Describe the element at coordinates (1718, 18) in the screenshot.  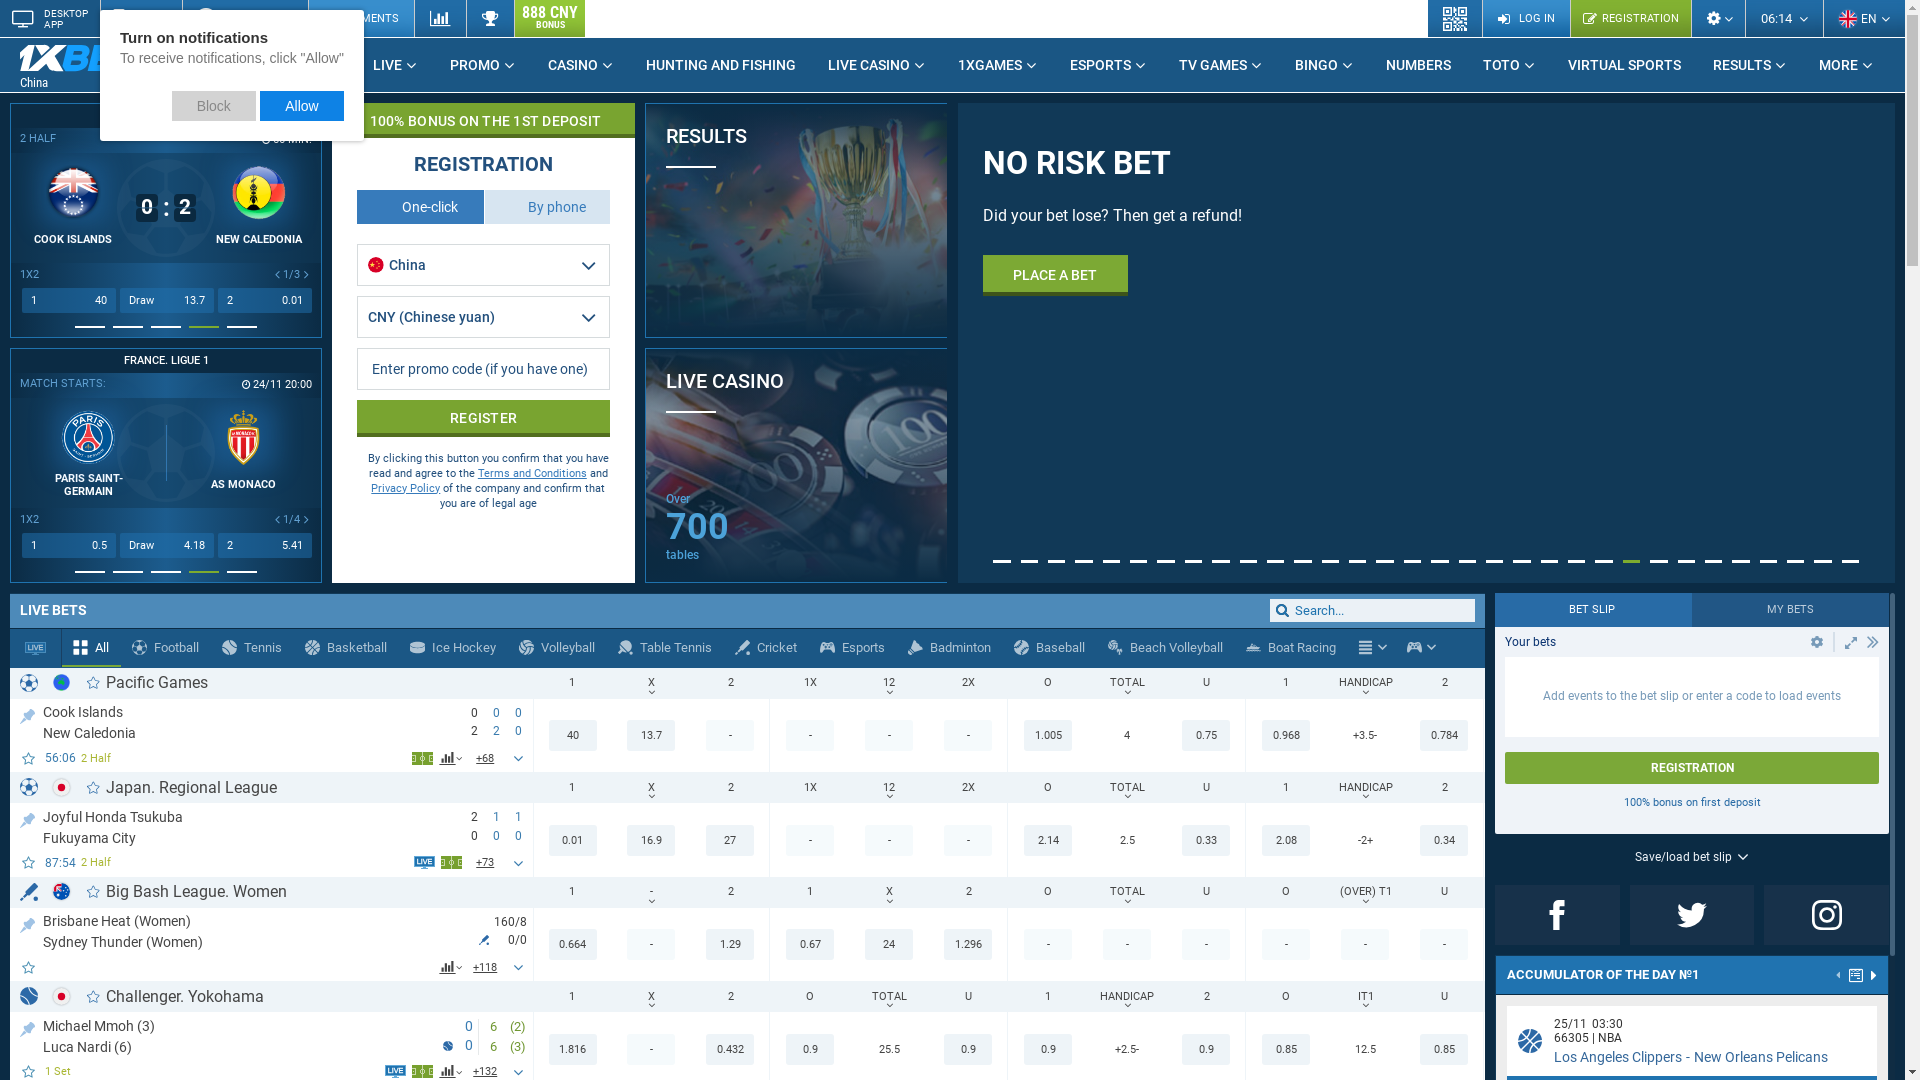
I see `Settings` at that location.